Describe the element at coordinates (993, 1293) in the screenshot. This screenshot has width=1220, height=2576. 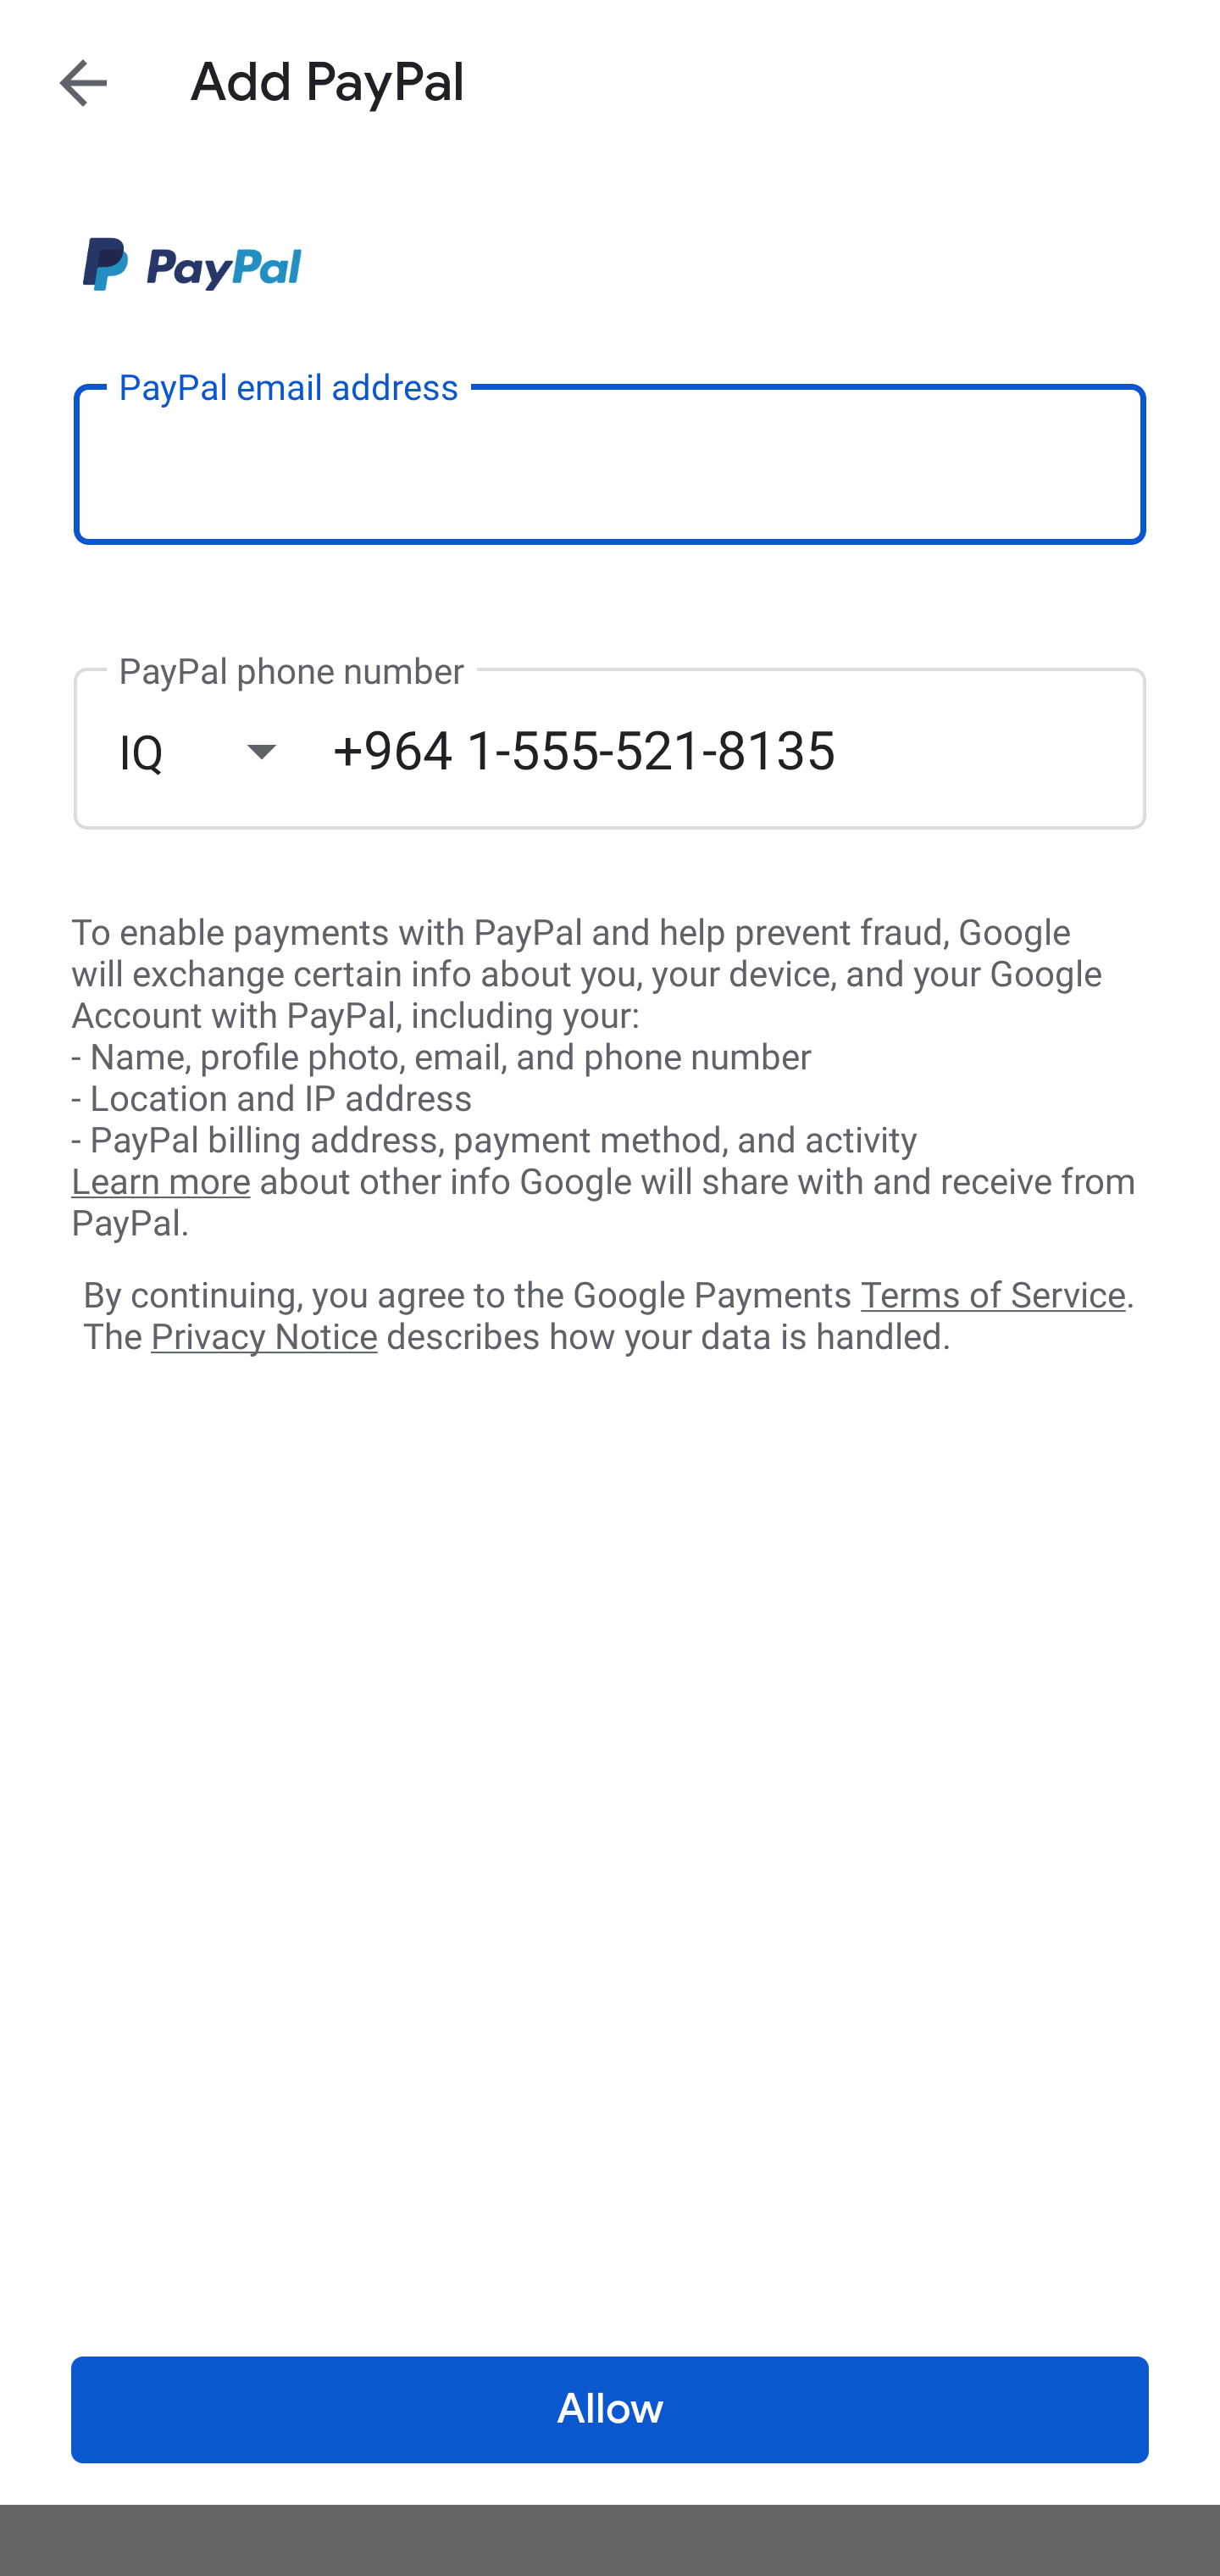
I see `Terms of Service` at that location.